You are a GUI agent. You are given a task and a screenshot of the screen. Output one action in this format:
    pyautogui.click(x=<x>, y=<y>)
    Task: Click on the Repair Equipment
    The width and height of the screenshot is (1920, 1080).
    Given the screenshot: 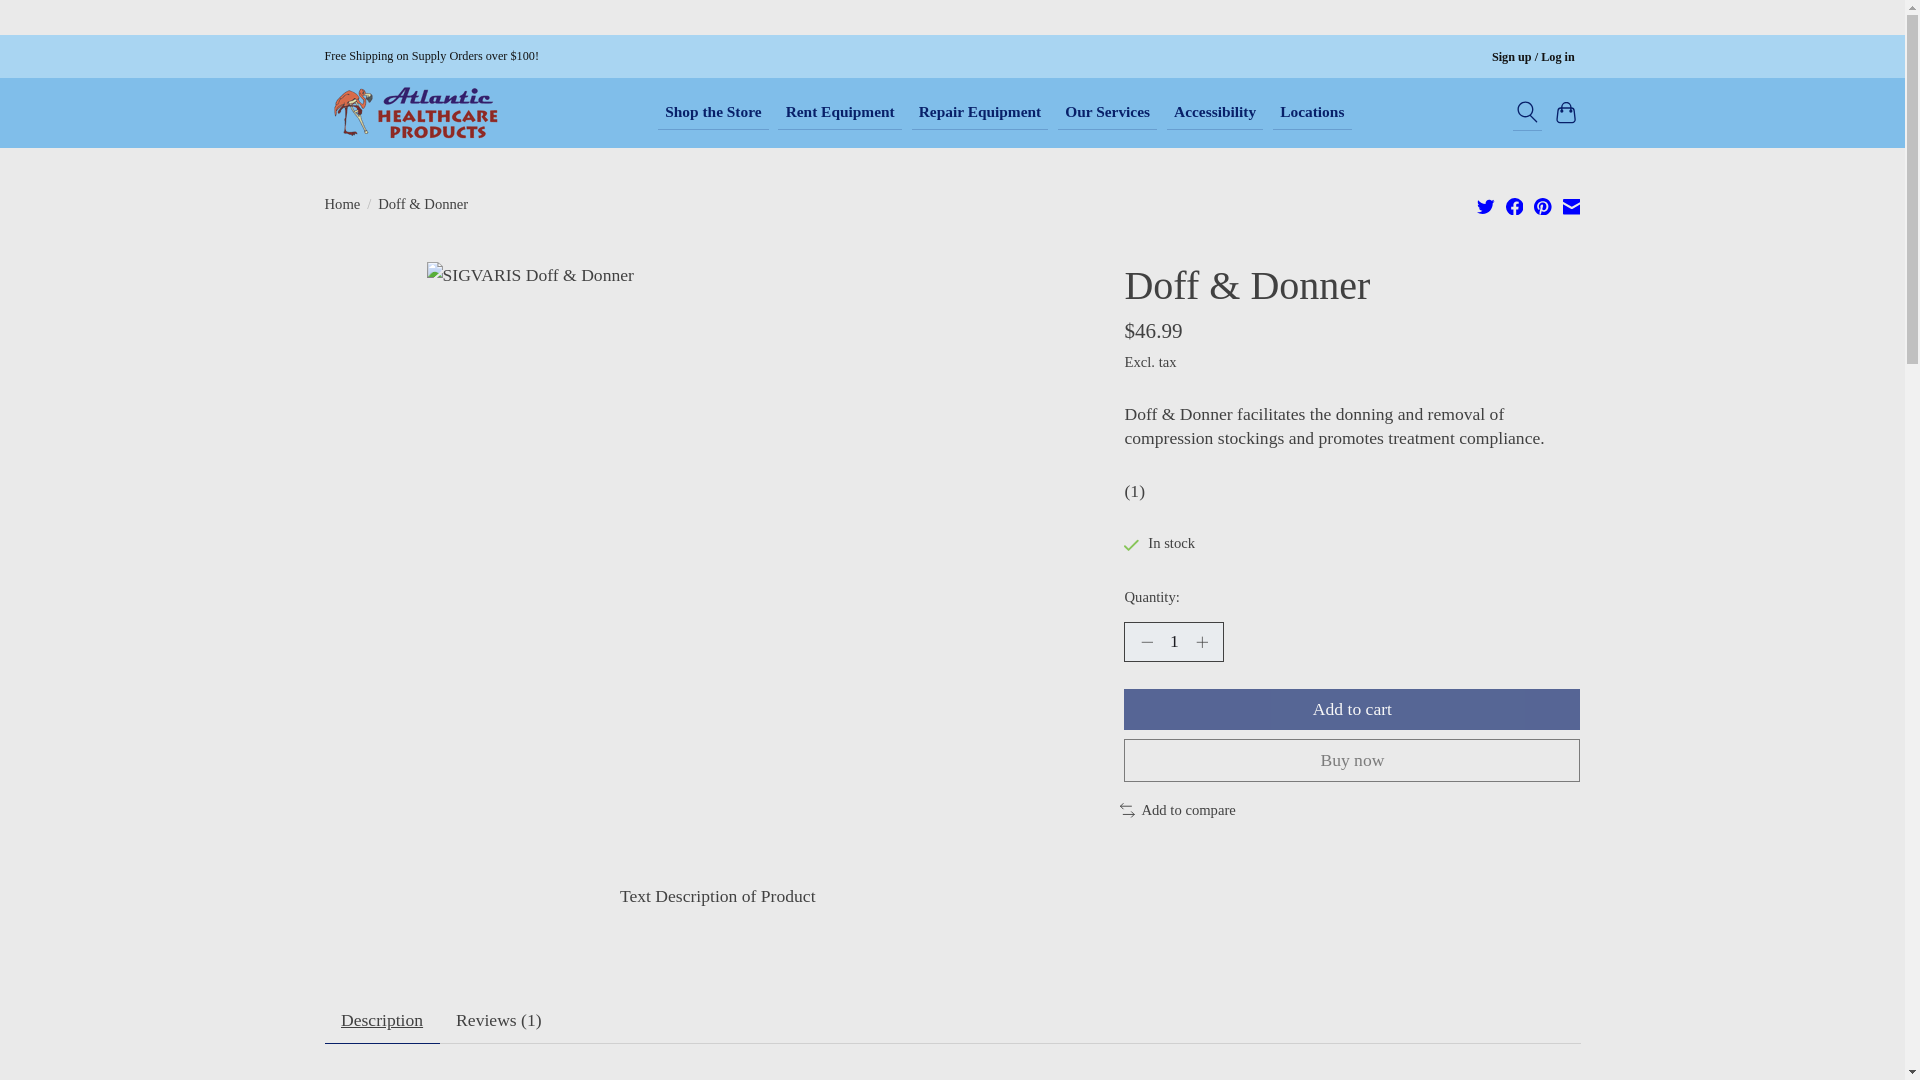 What is the action you would take?
    pyautogui.click(x=980, y=112)
    